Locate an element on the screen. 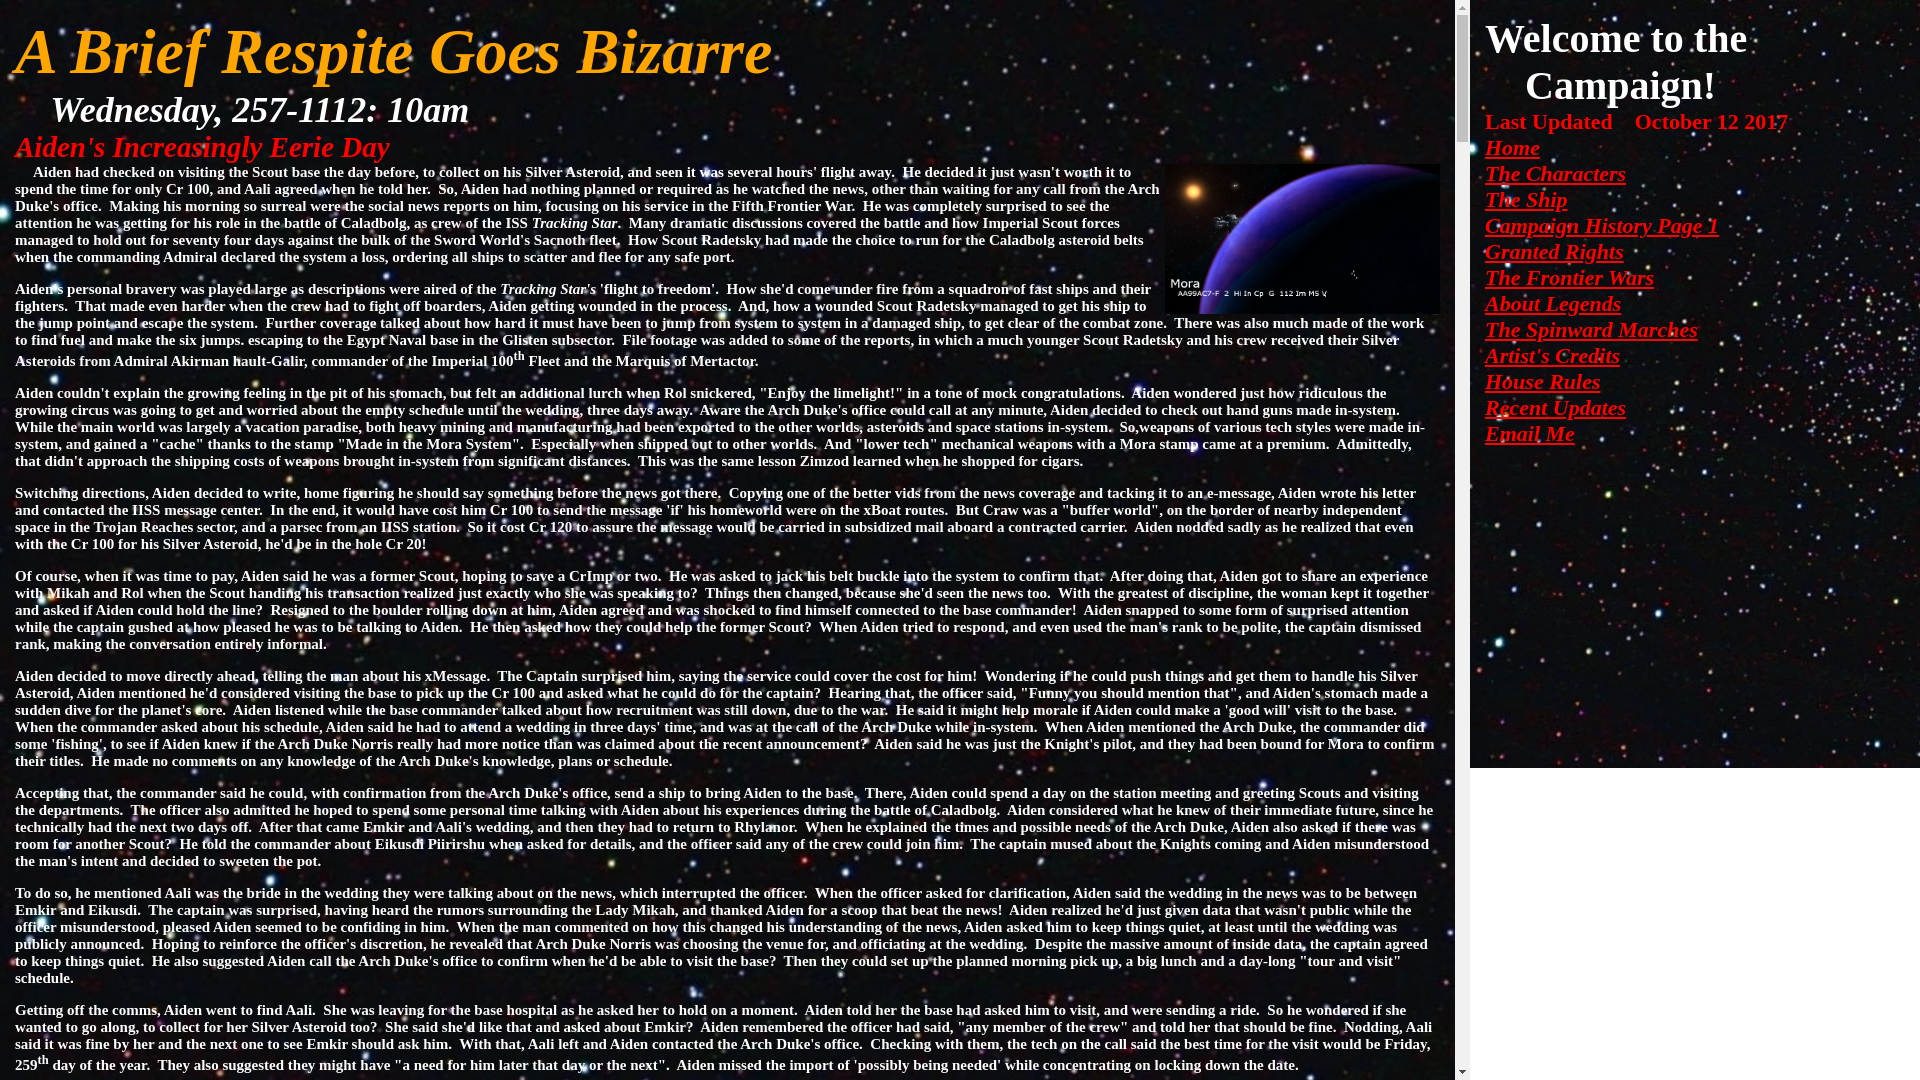 The height and width of the screenshot is (1080, 1920). The Frontier Wars is located at coordinates (1568, 277).